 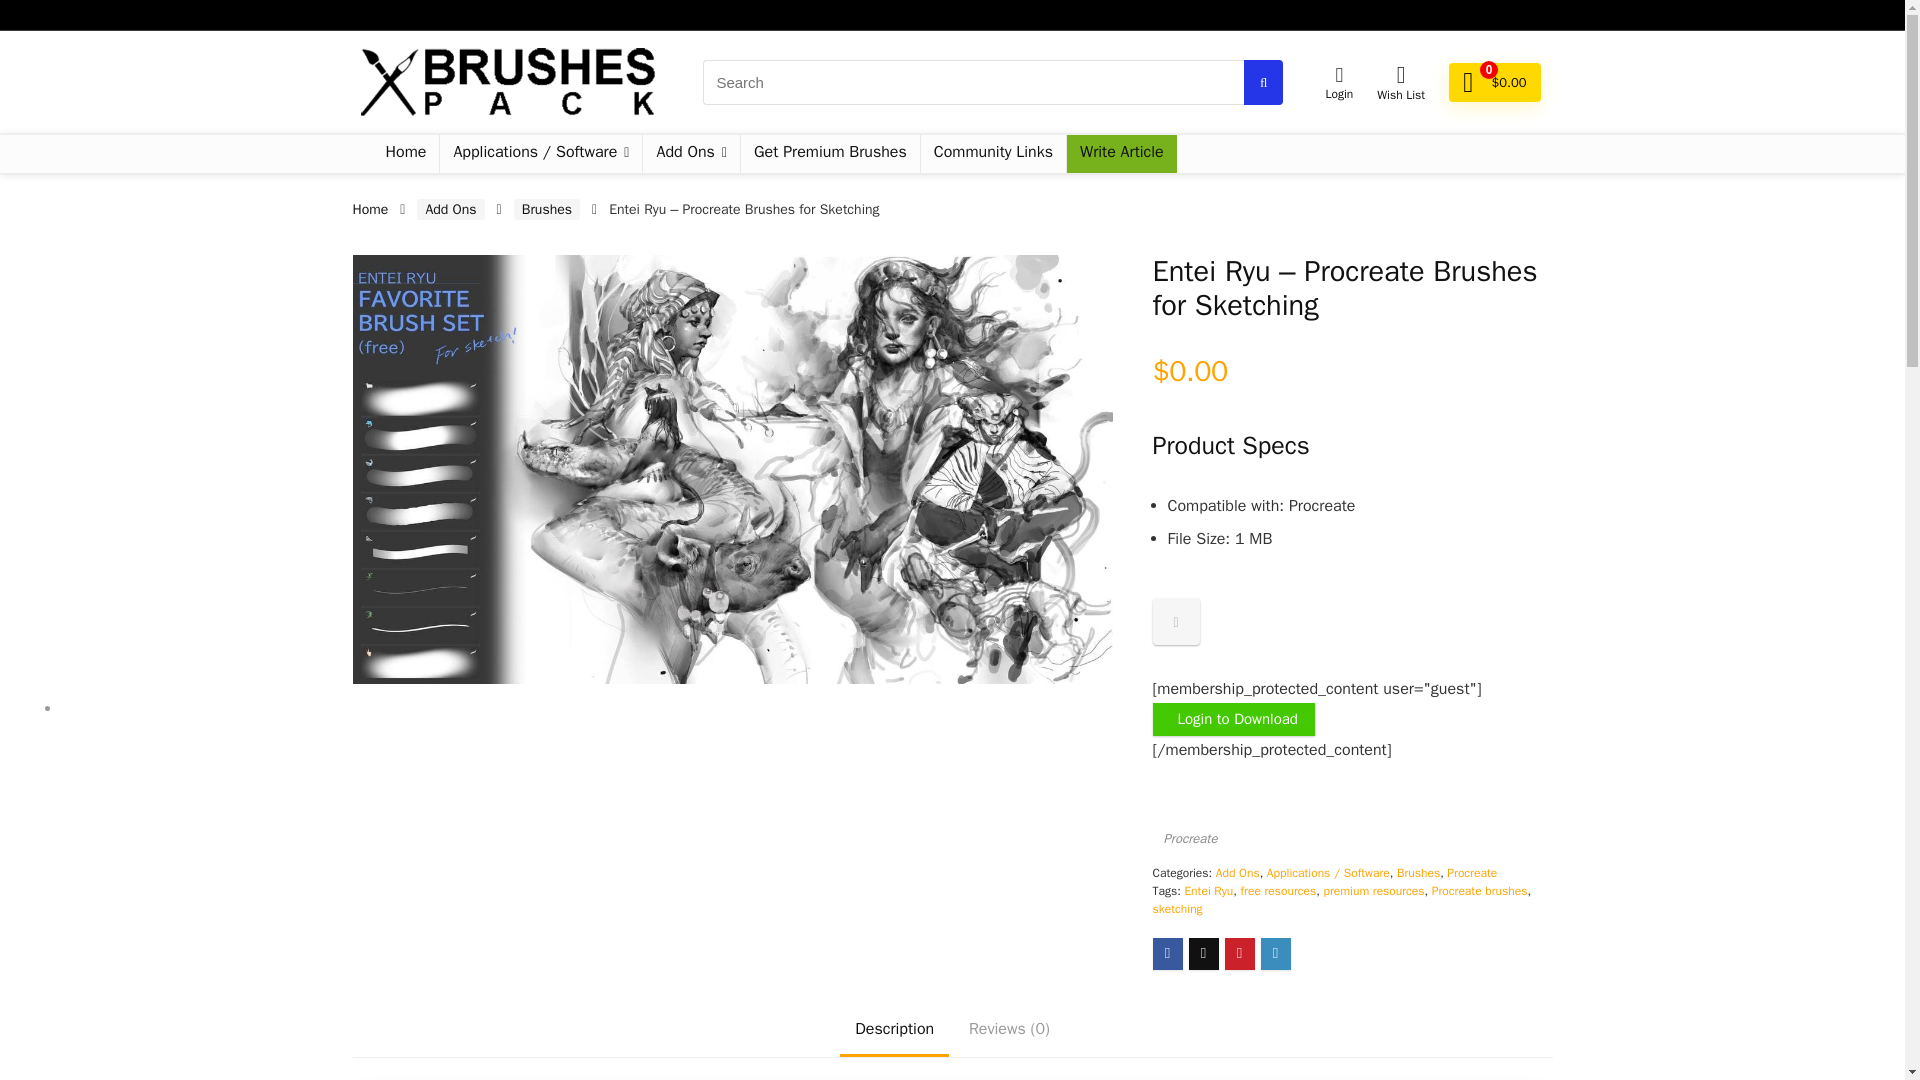 What do you see at coordinates (691, 154) in the screenshot?
I see `Add Ons` at bounding box center [691, 154].